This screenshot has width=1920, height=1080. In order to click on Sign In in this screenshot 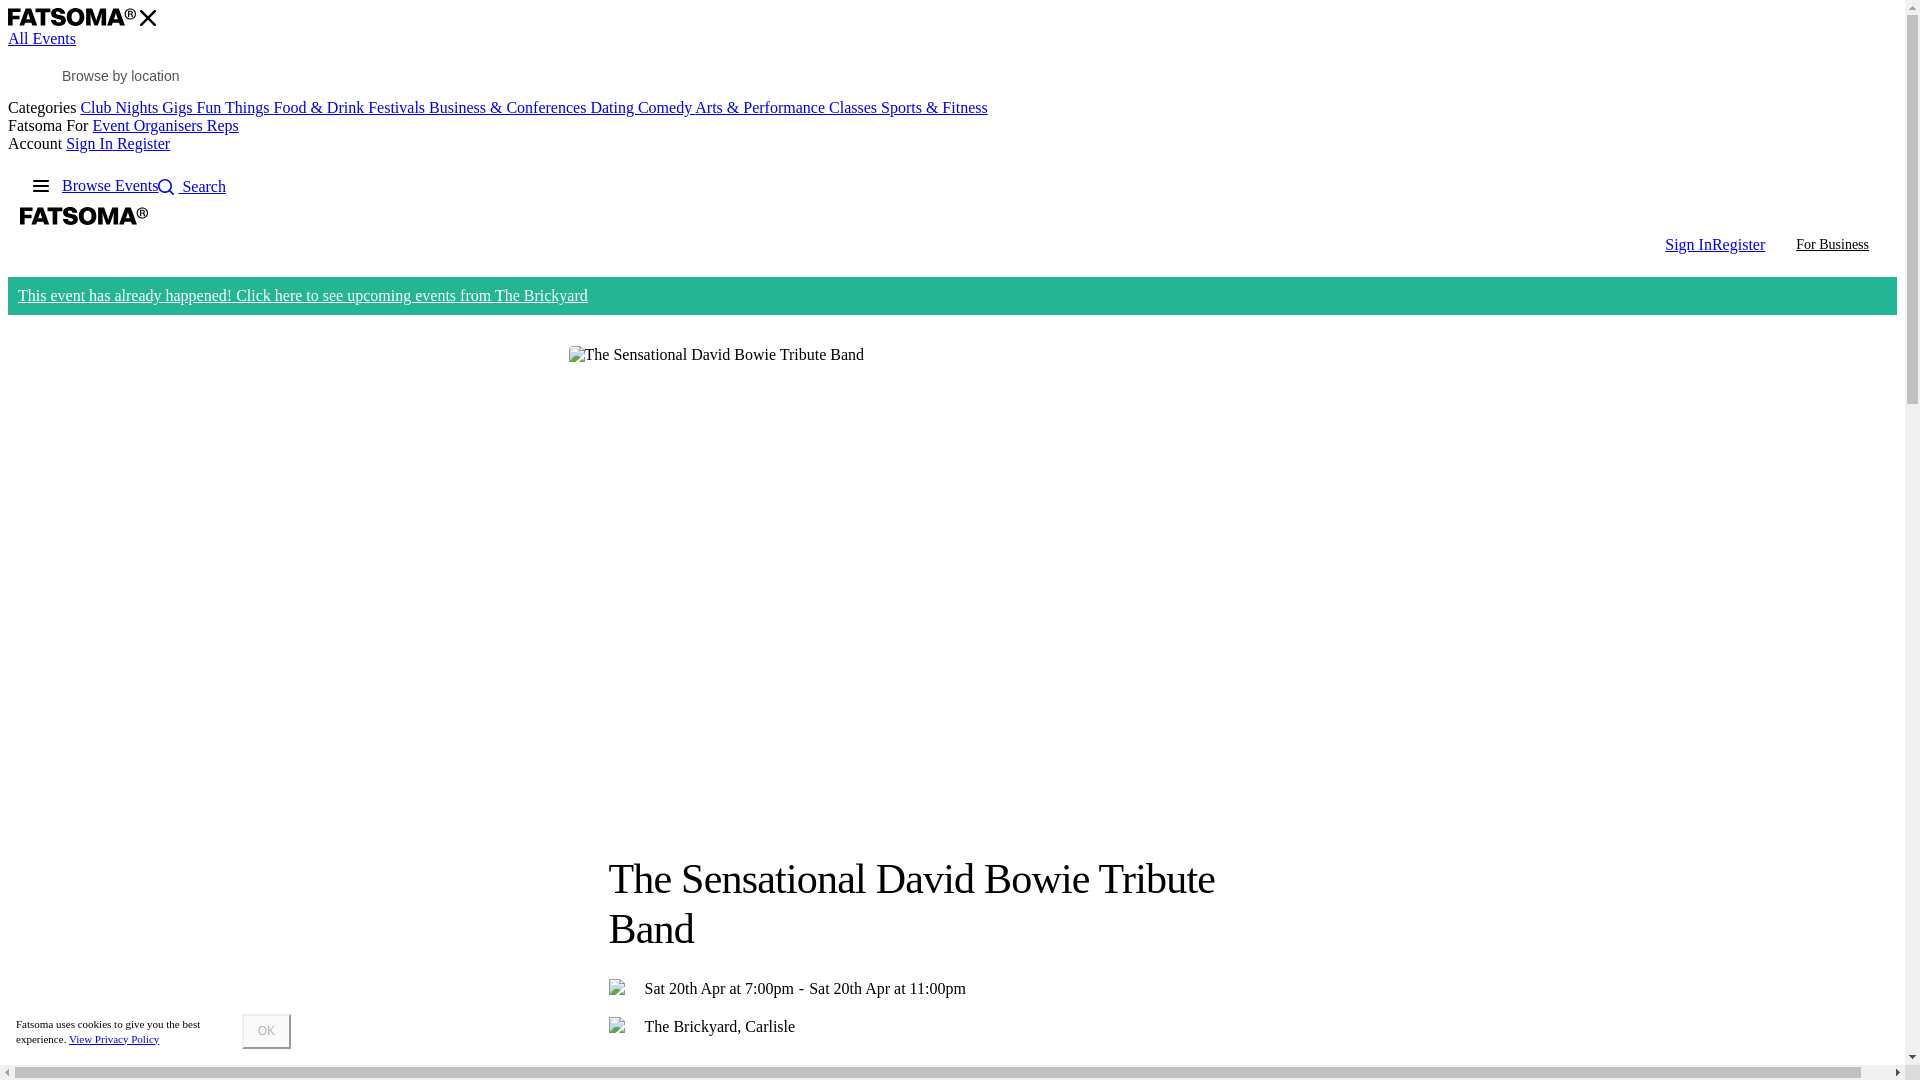, I will do `click(1688, 244)`.